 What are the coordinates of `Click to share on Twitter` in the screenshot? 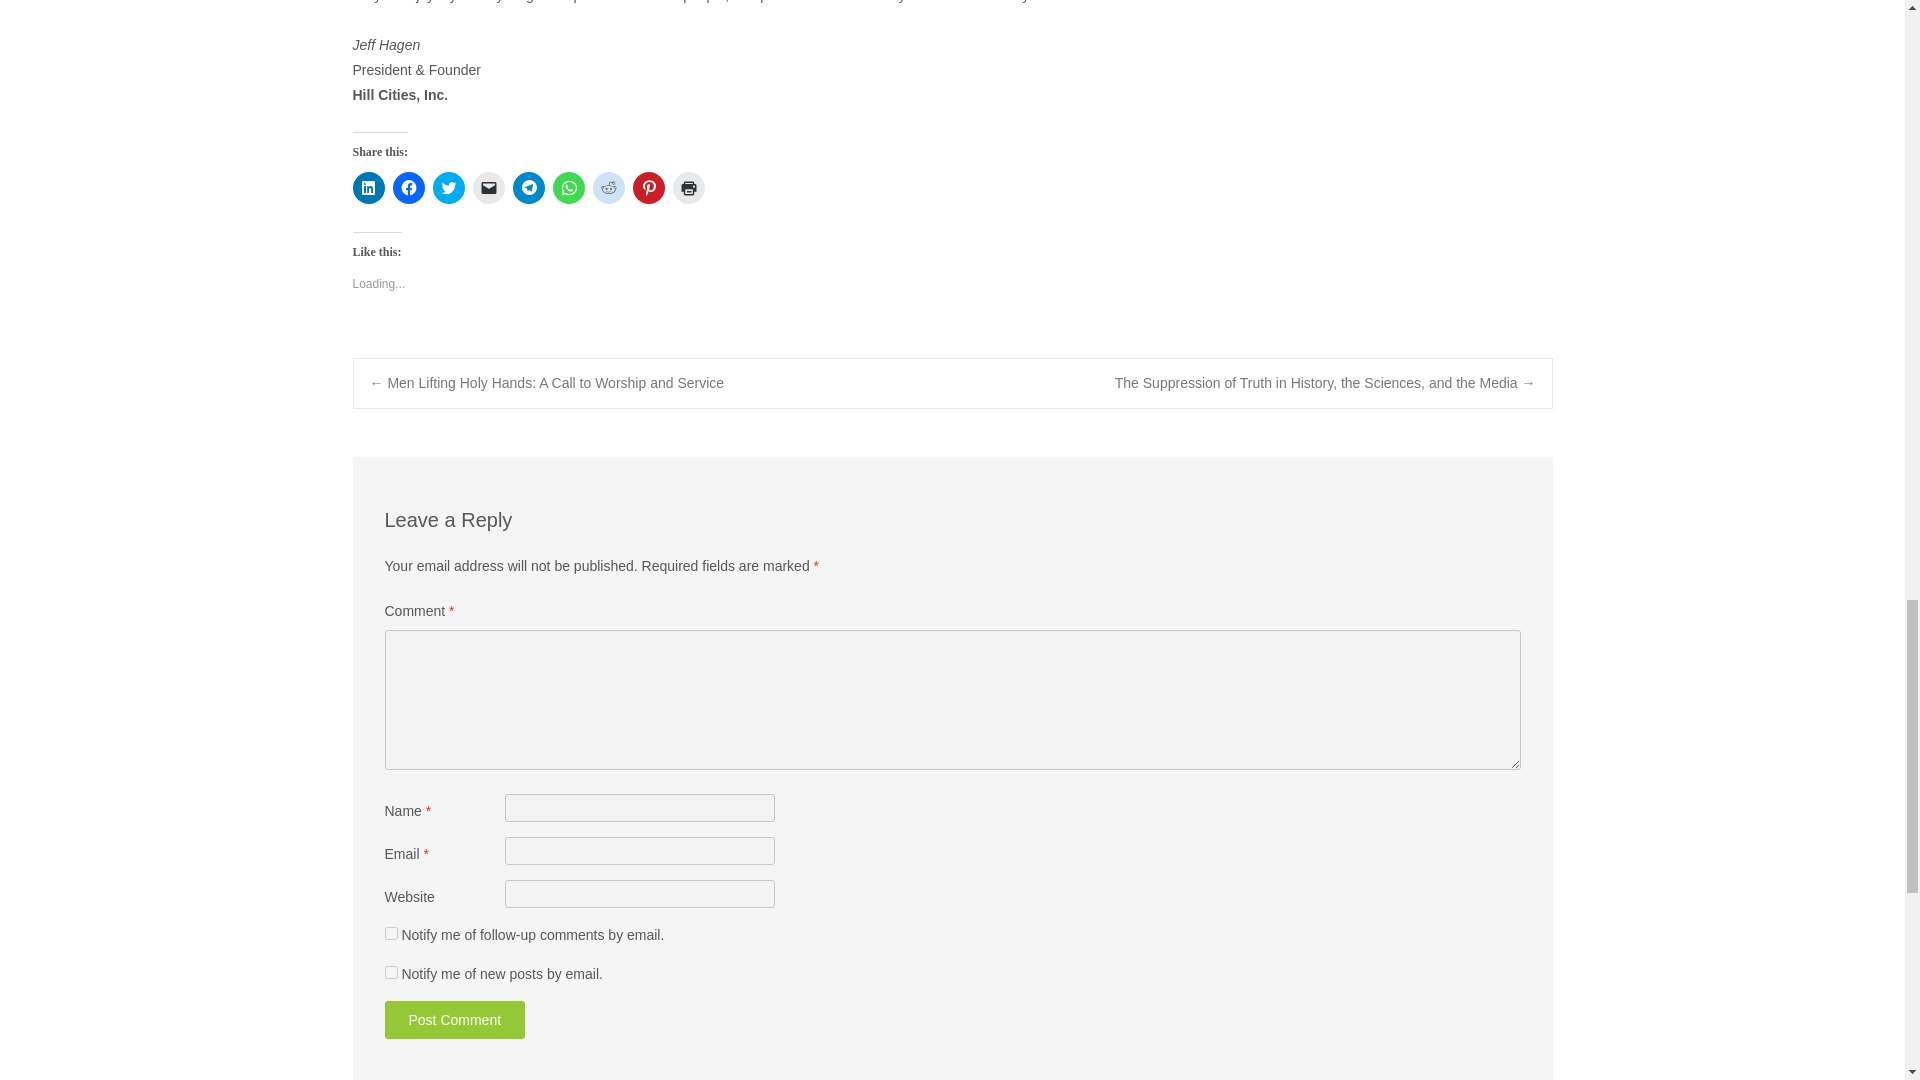 It's located at (448, 188).